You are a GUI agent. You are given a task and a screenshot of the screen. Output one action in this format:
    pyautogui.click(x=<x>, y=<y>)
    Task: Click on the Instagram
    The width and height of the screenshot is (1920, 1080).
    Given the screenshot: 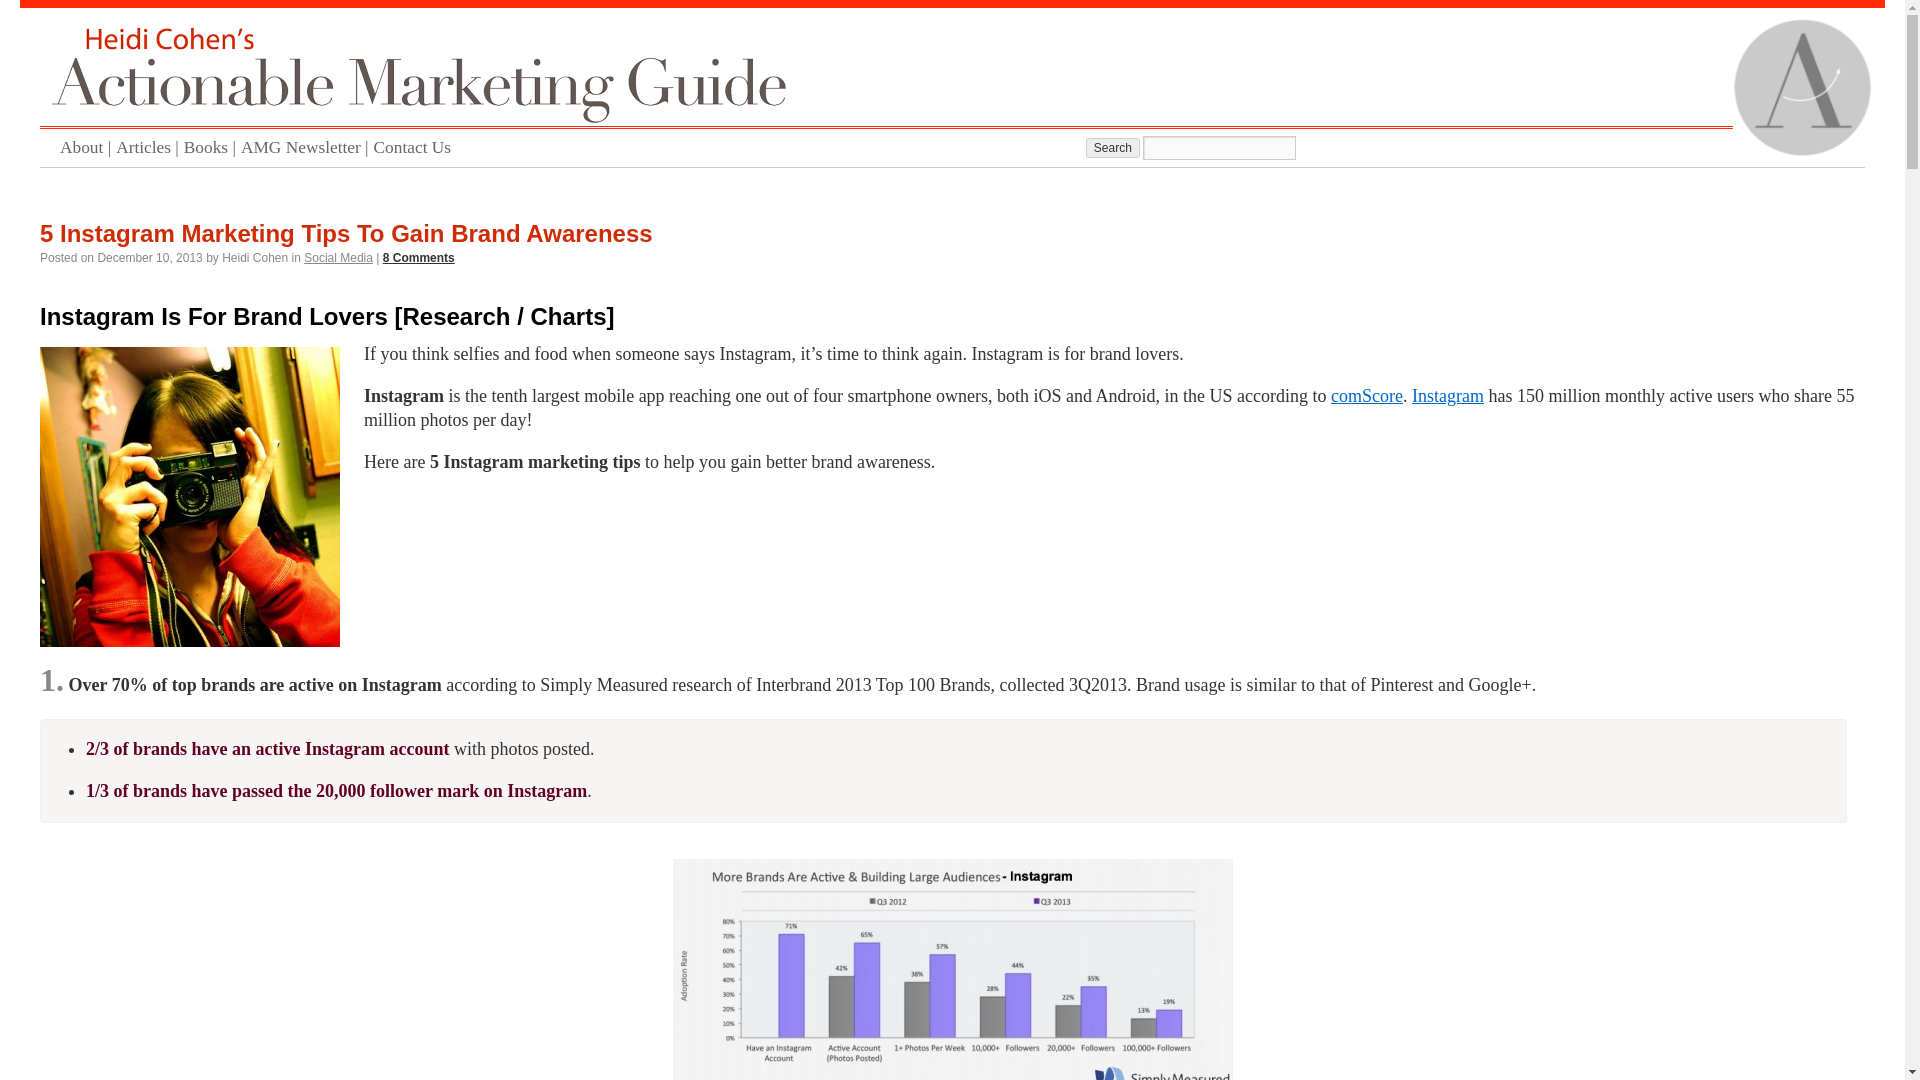 What is the action you would take?
    pyautogui.click(x=1448, y=396)
    